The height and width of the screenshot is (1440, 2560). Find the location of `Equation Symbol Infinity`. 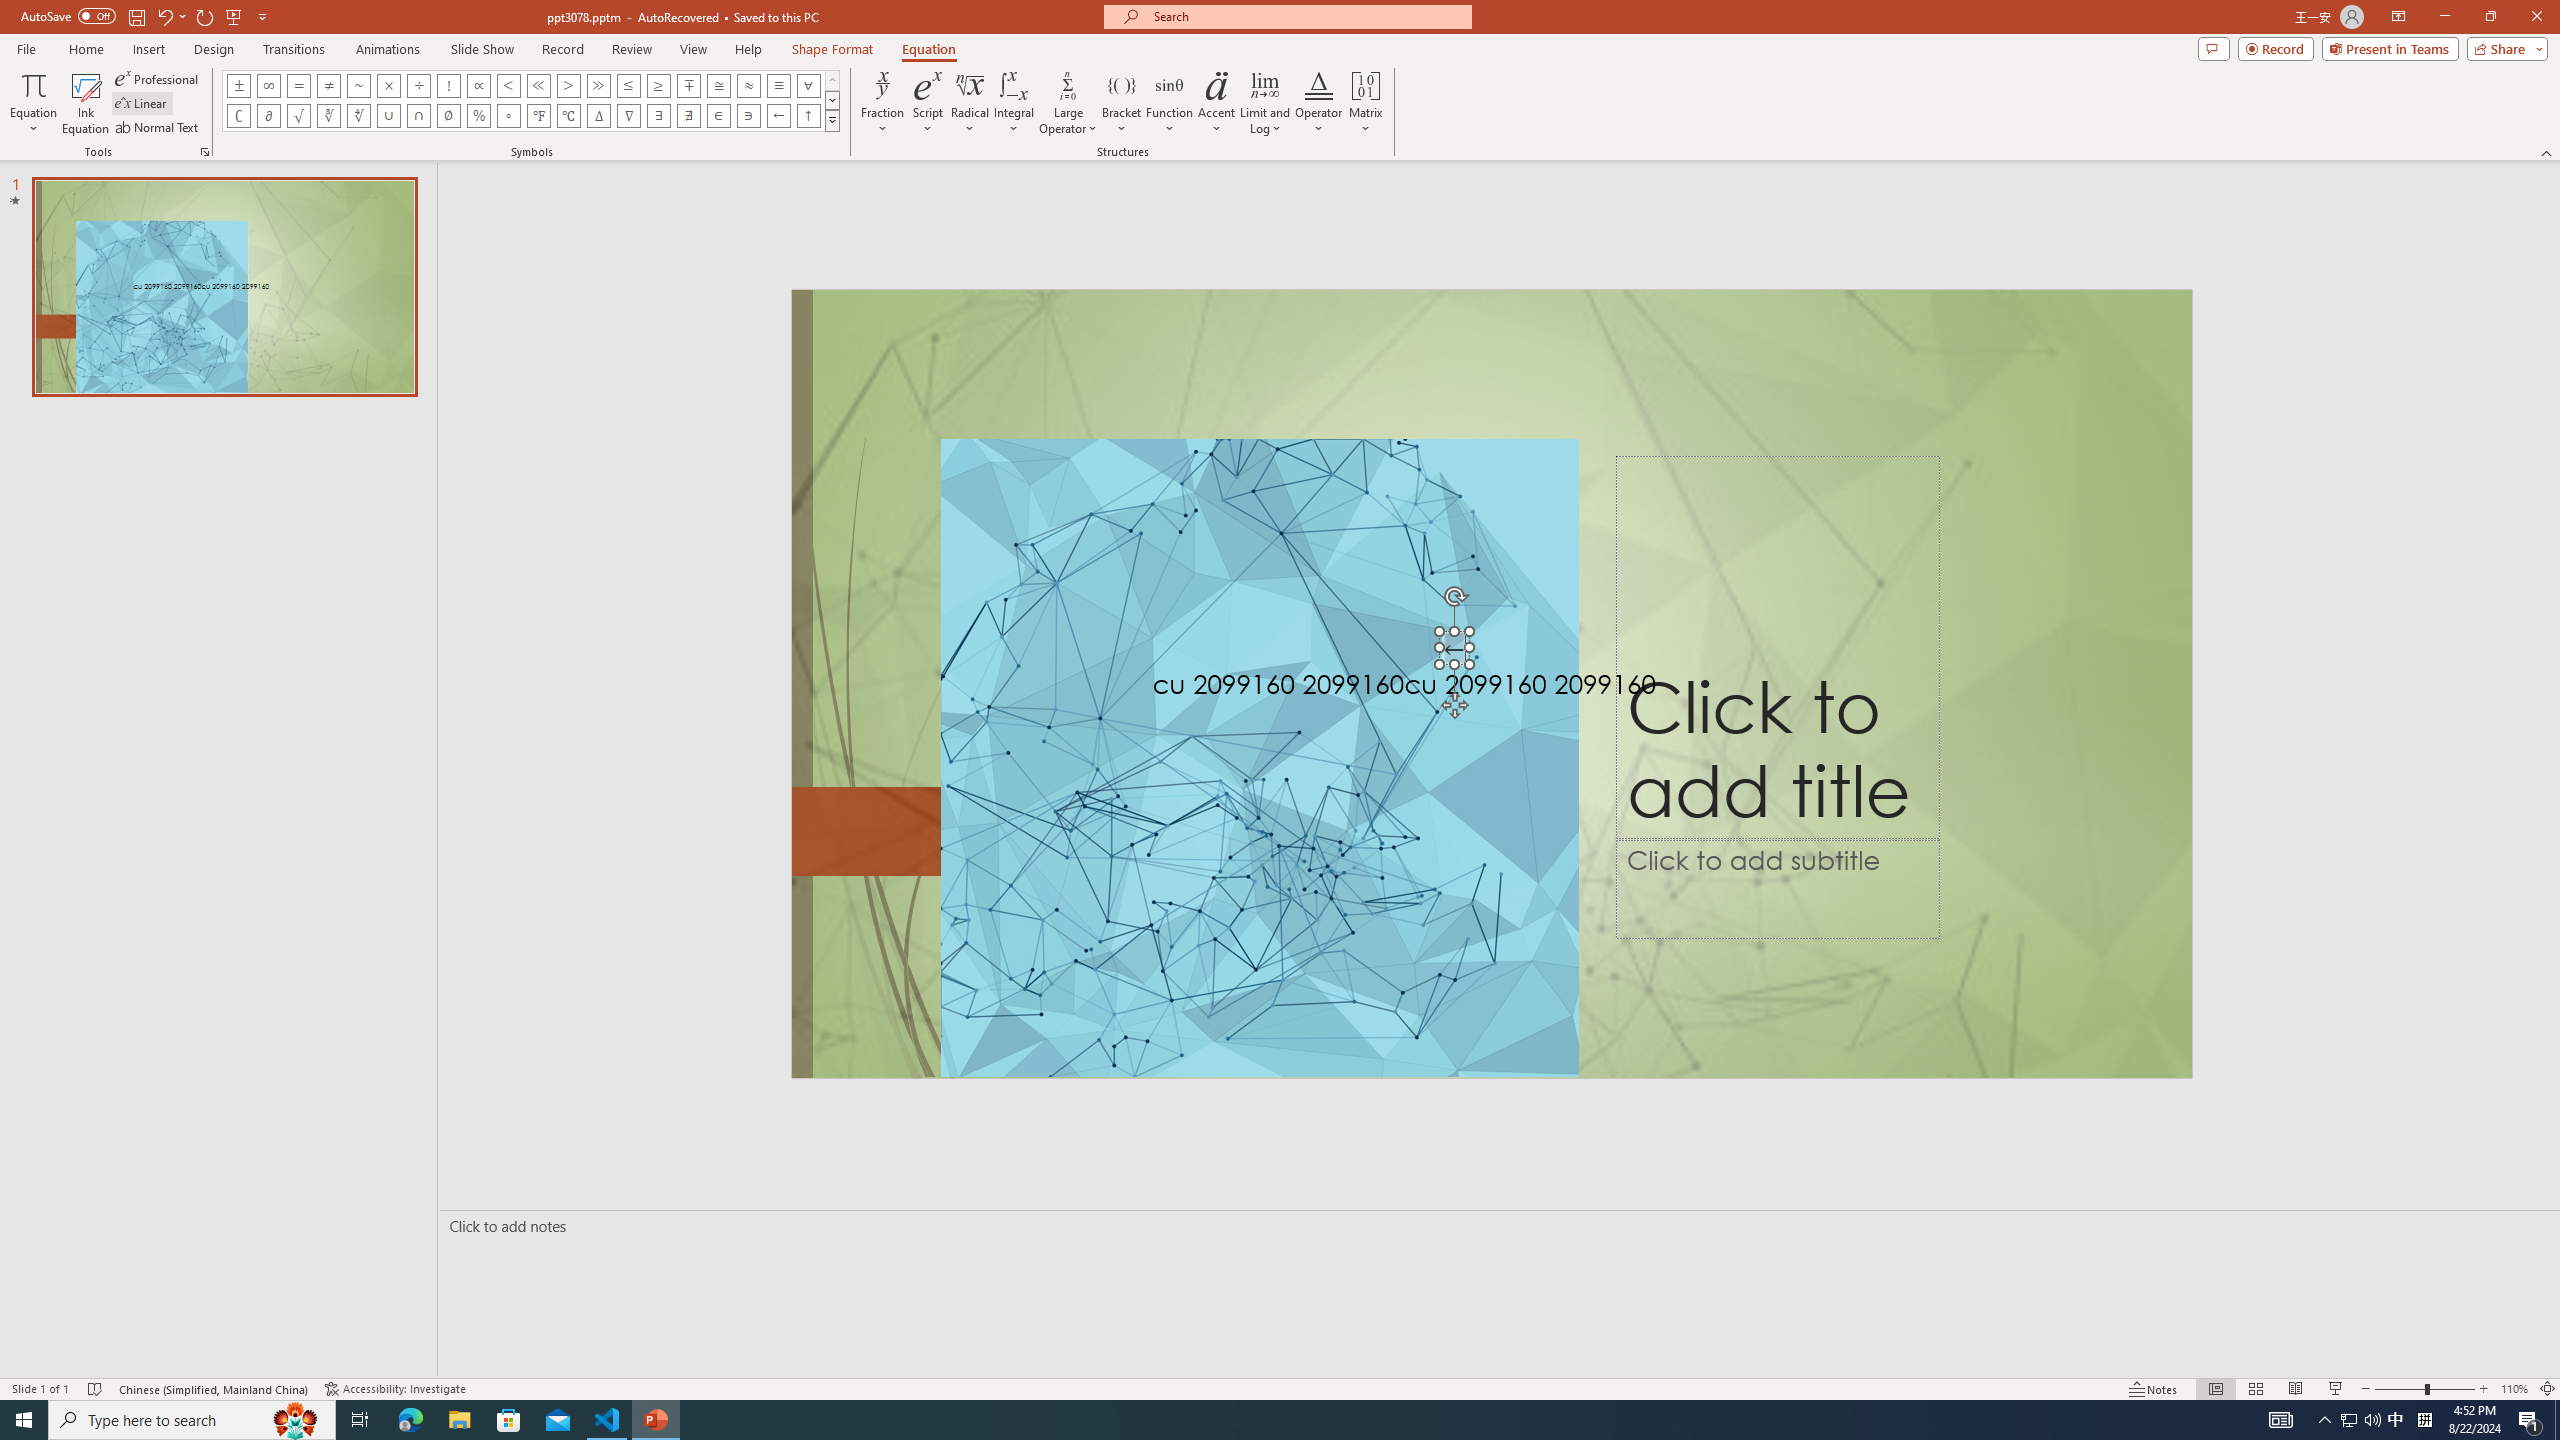

Equation Symbol Infinity is located at coordinates (268, 85).